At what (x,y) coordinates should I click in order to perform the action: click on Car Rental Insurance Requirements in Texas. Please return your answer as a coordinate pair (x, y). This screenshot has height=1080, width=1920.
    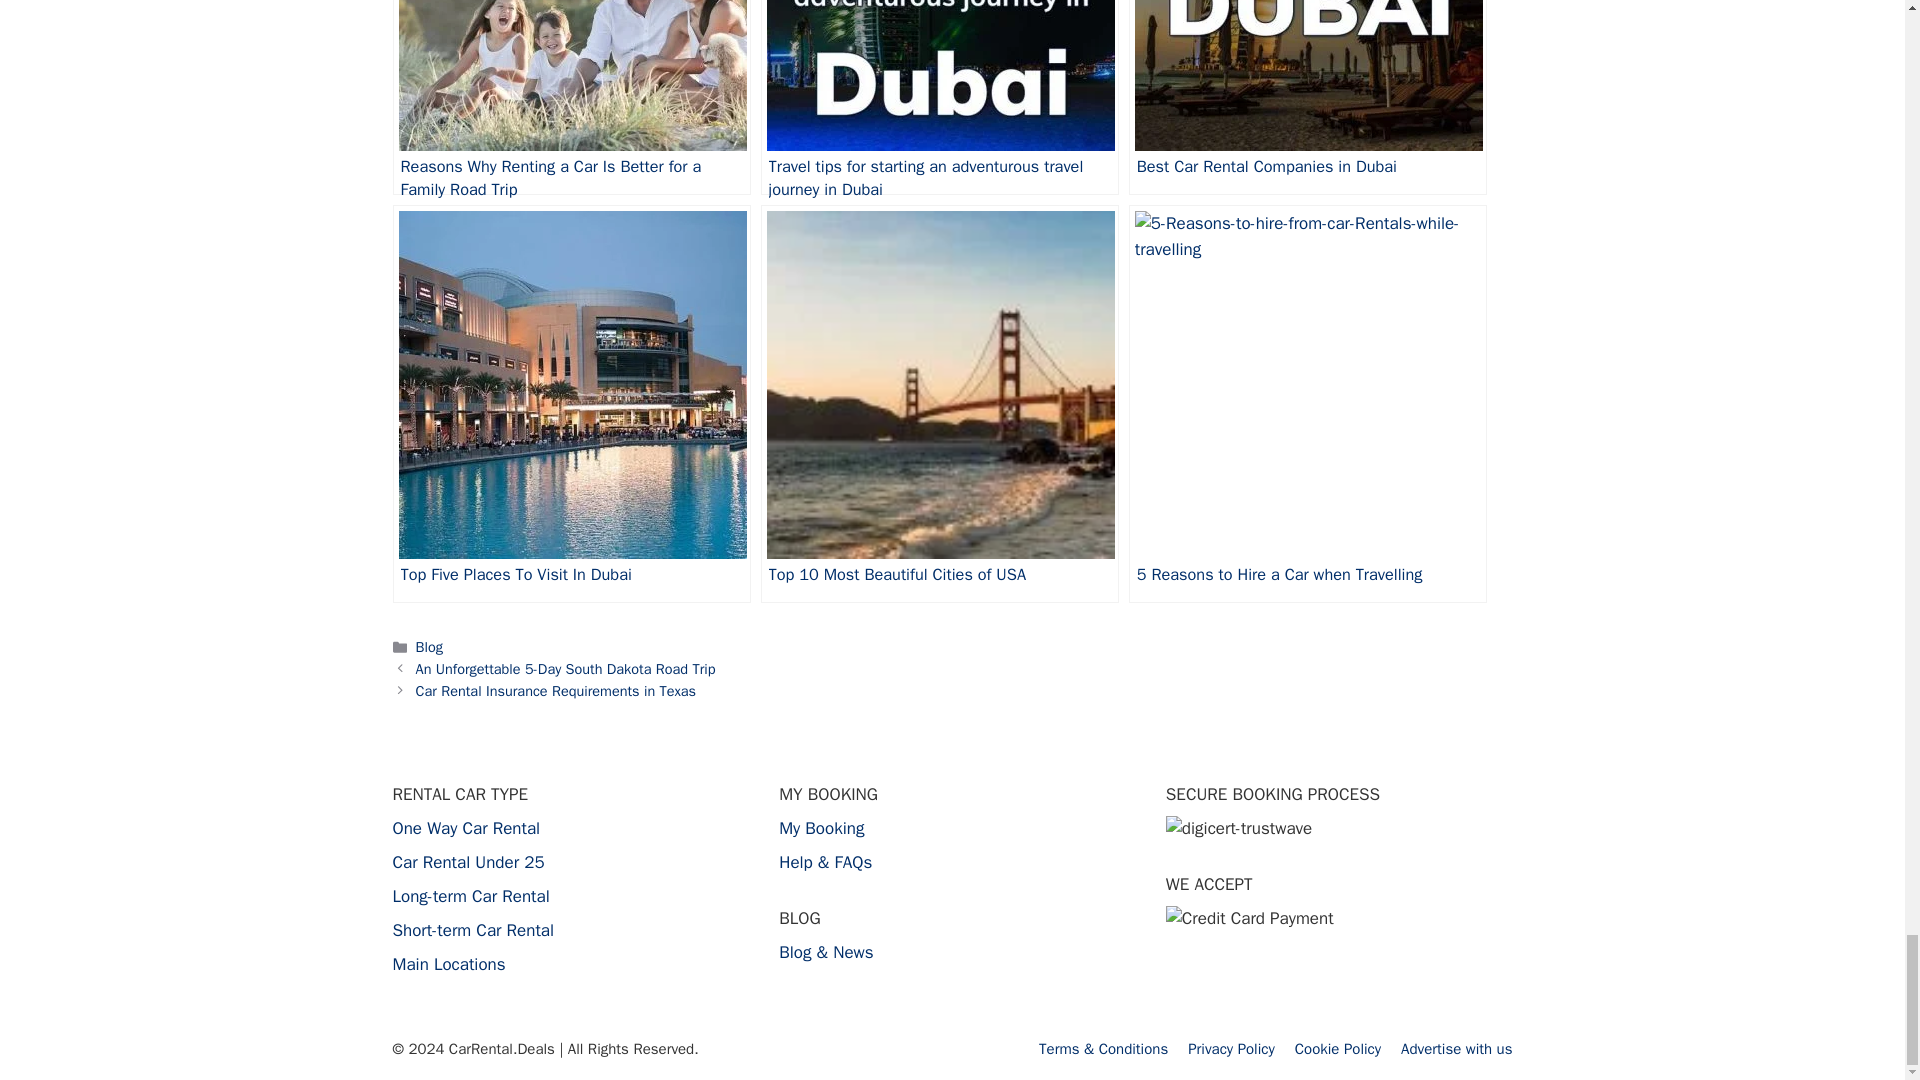
    Looking at the image, I should click on (556, 690).